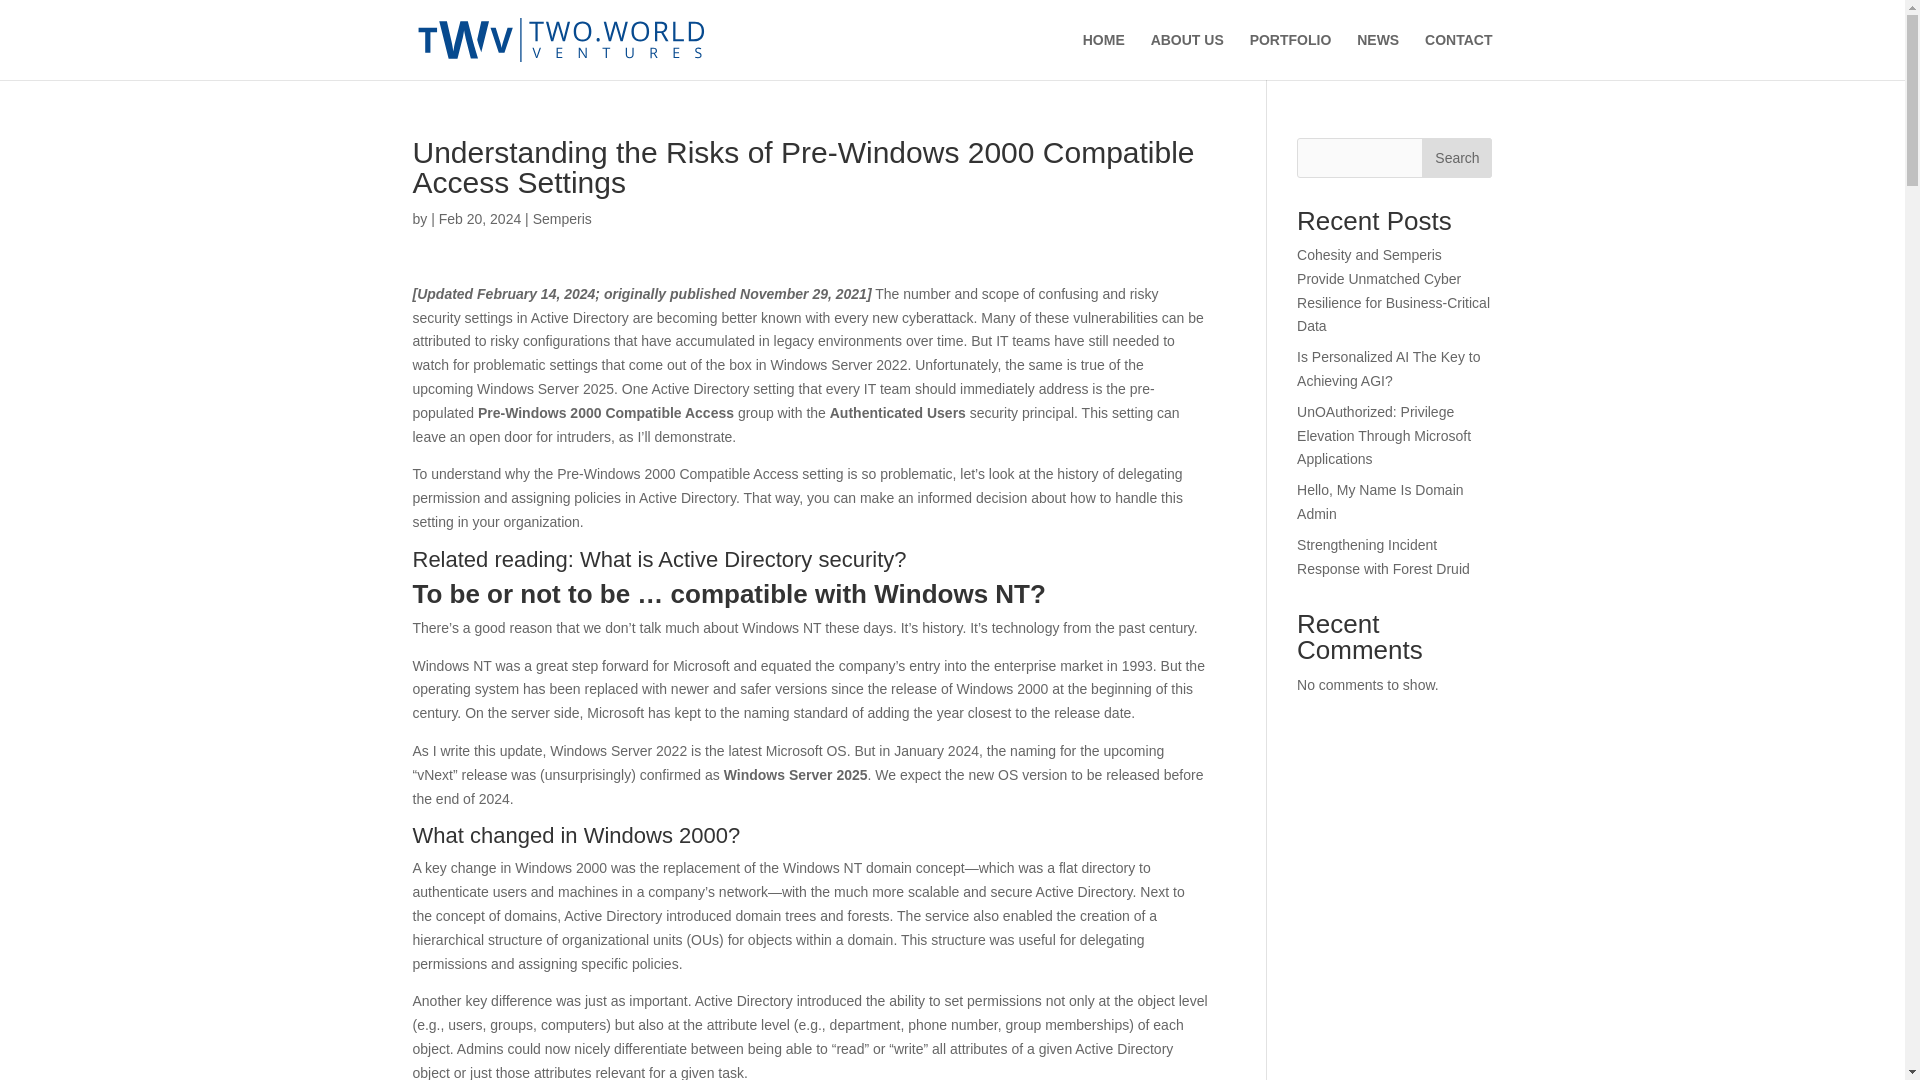 The width and height of the screenshot is (1920, 1080). What do you see at coordinates (1388, 368) in the screenshot?
I see `Is Personalized AI The Key to Achieving AGI?` at bounding box center [1388, 368].